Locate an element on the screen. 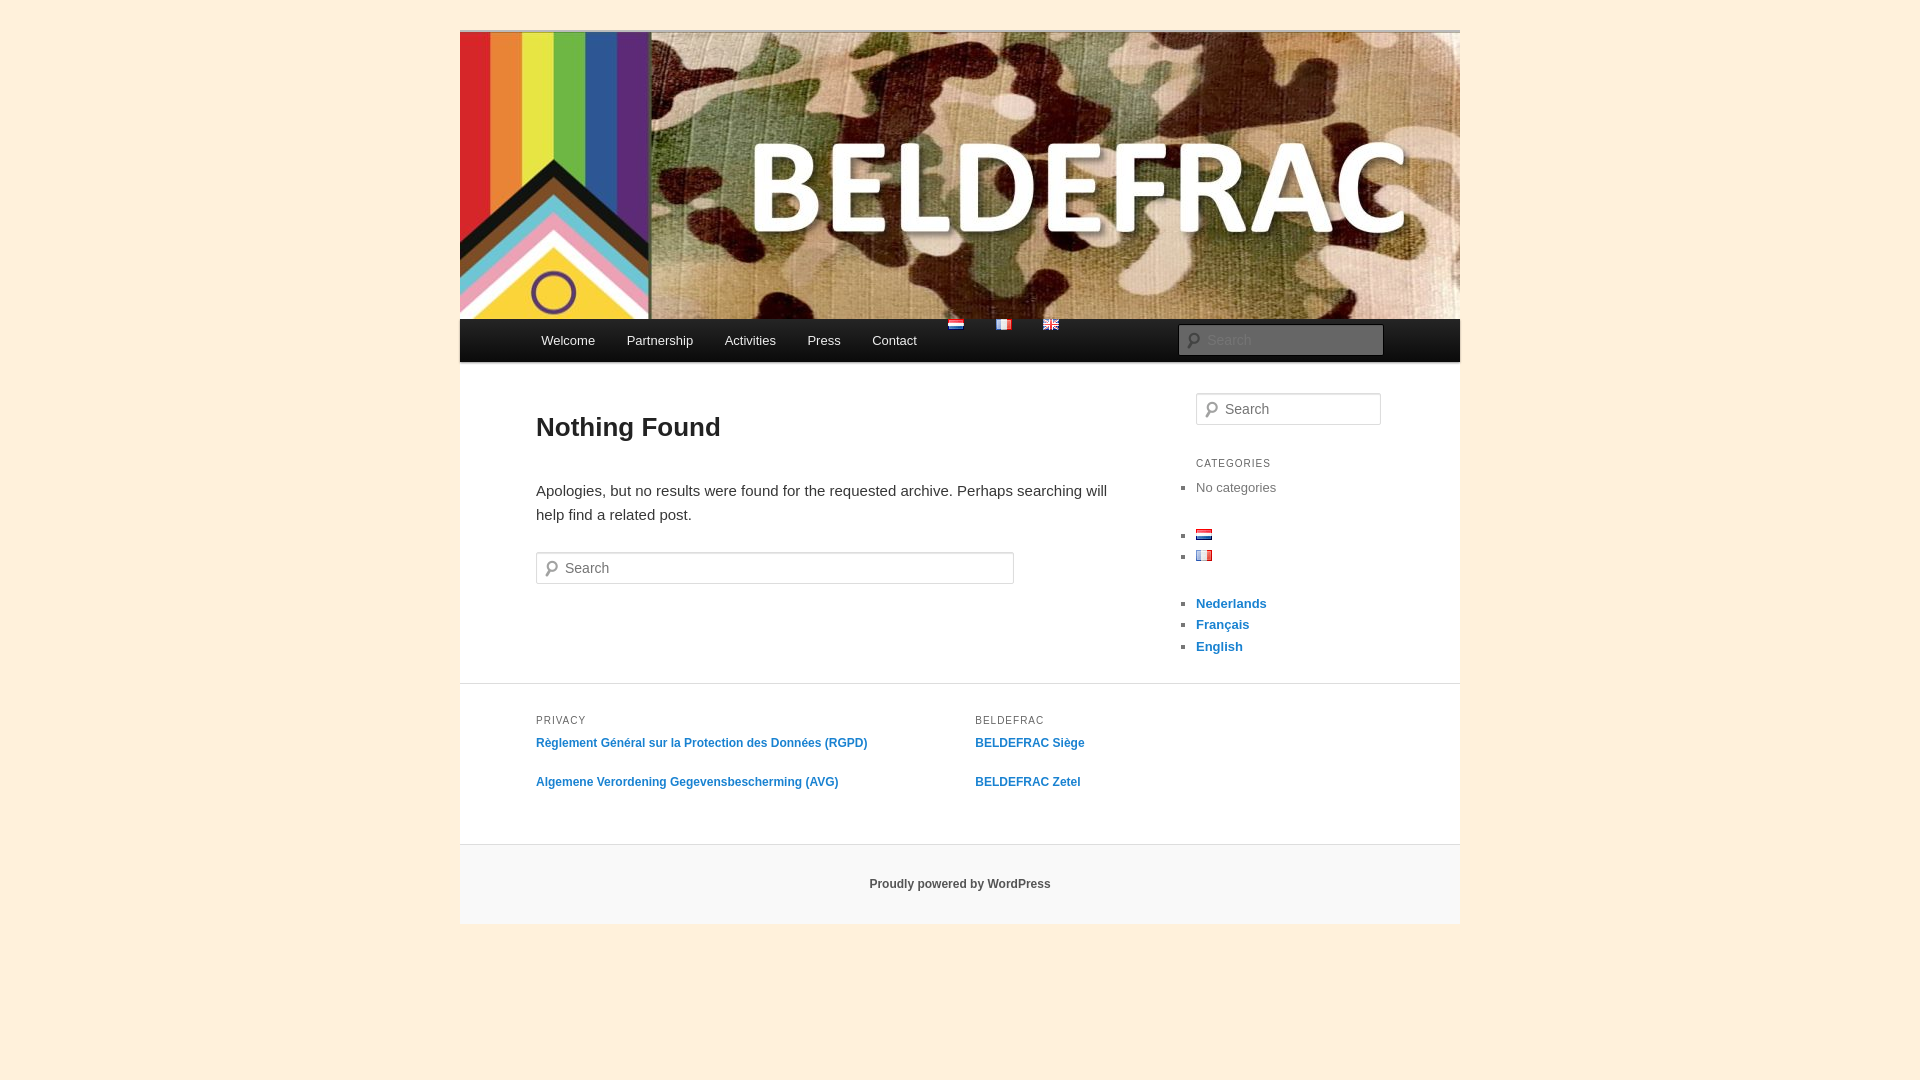 Image resolution: width=1920 pixels, height=1080 pixels. Partnership is located at coordinates (660, 340).